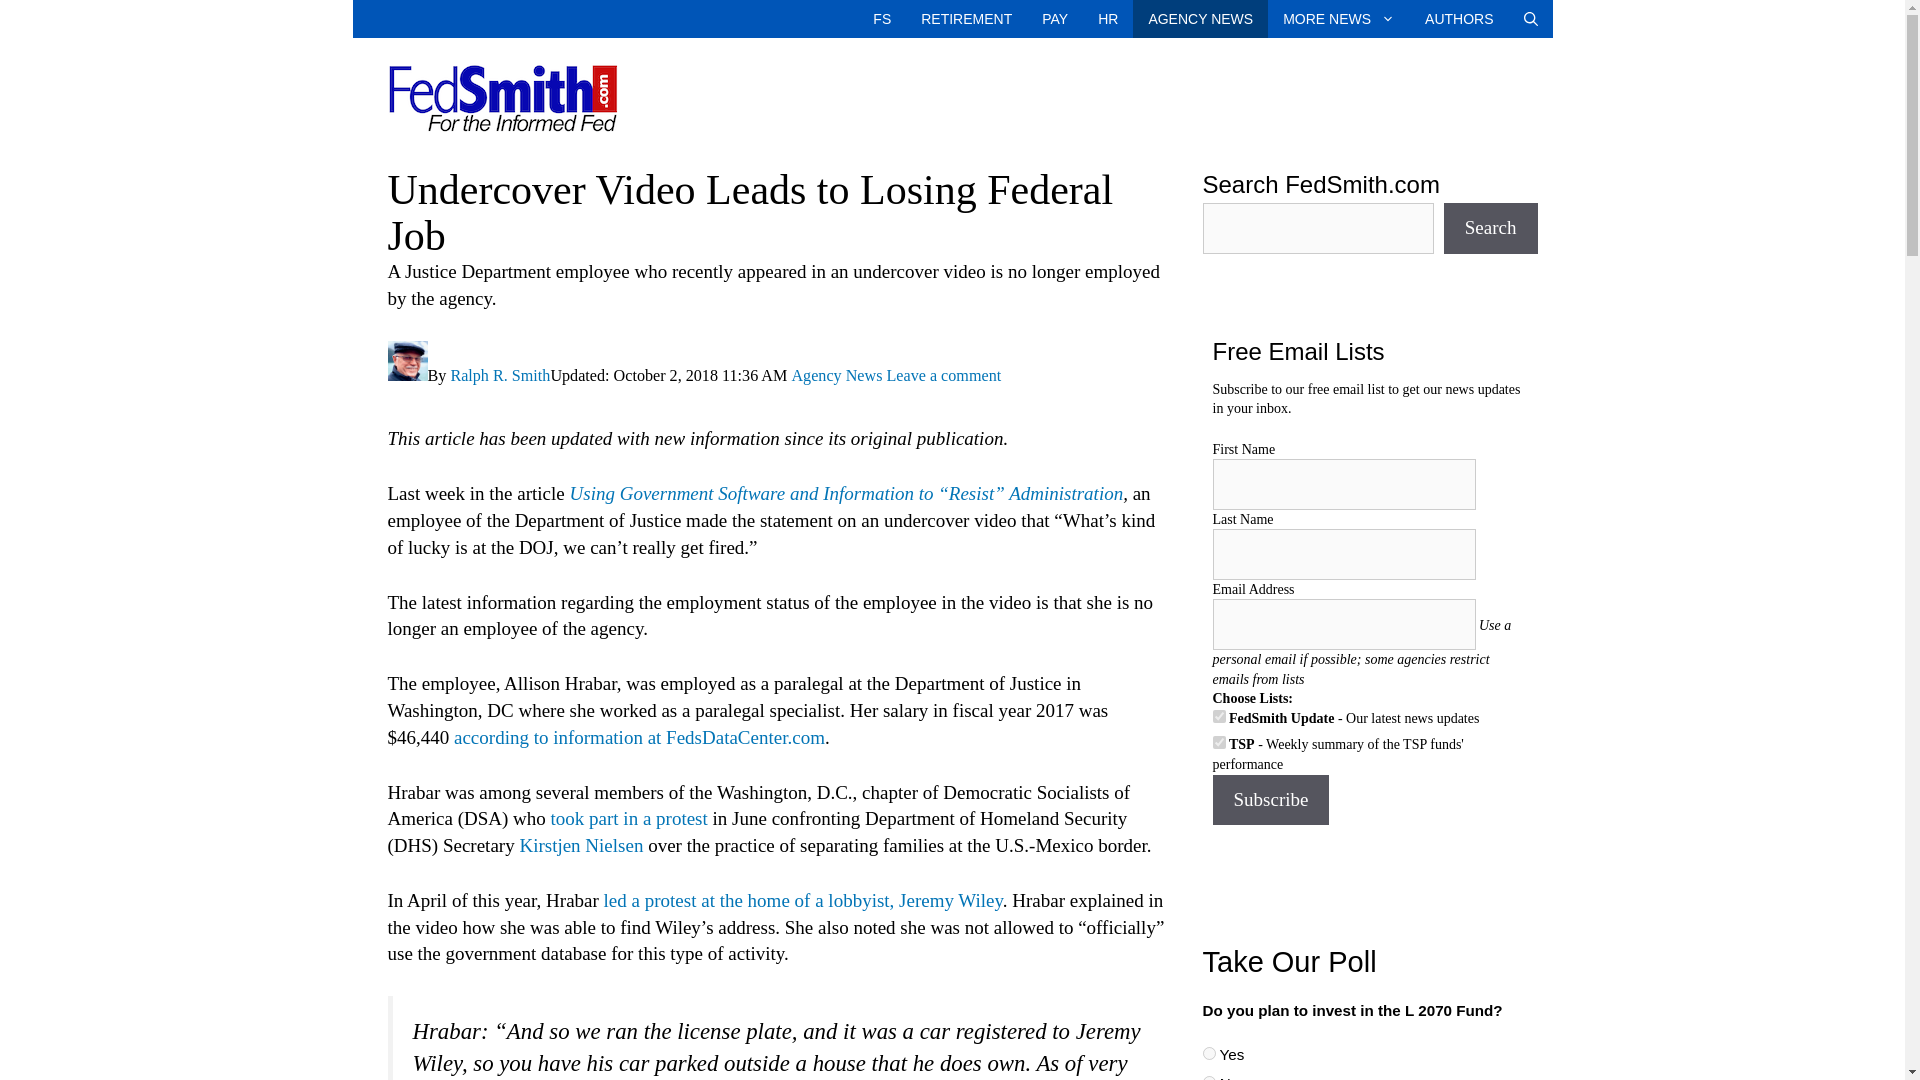 The width and height of the screenshot is (1920, 1080). What do you see at coordinates (942, 376) in the screenshot?
I see `Leave a comment` at bounding box center [942, 376].